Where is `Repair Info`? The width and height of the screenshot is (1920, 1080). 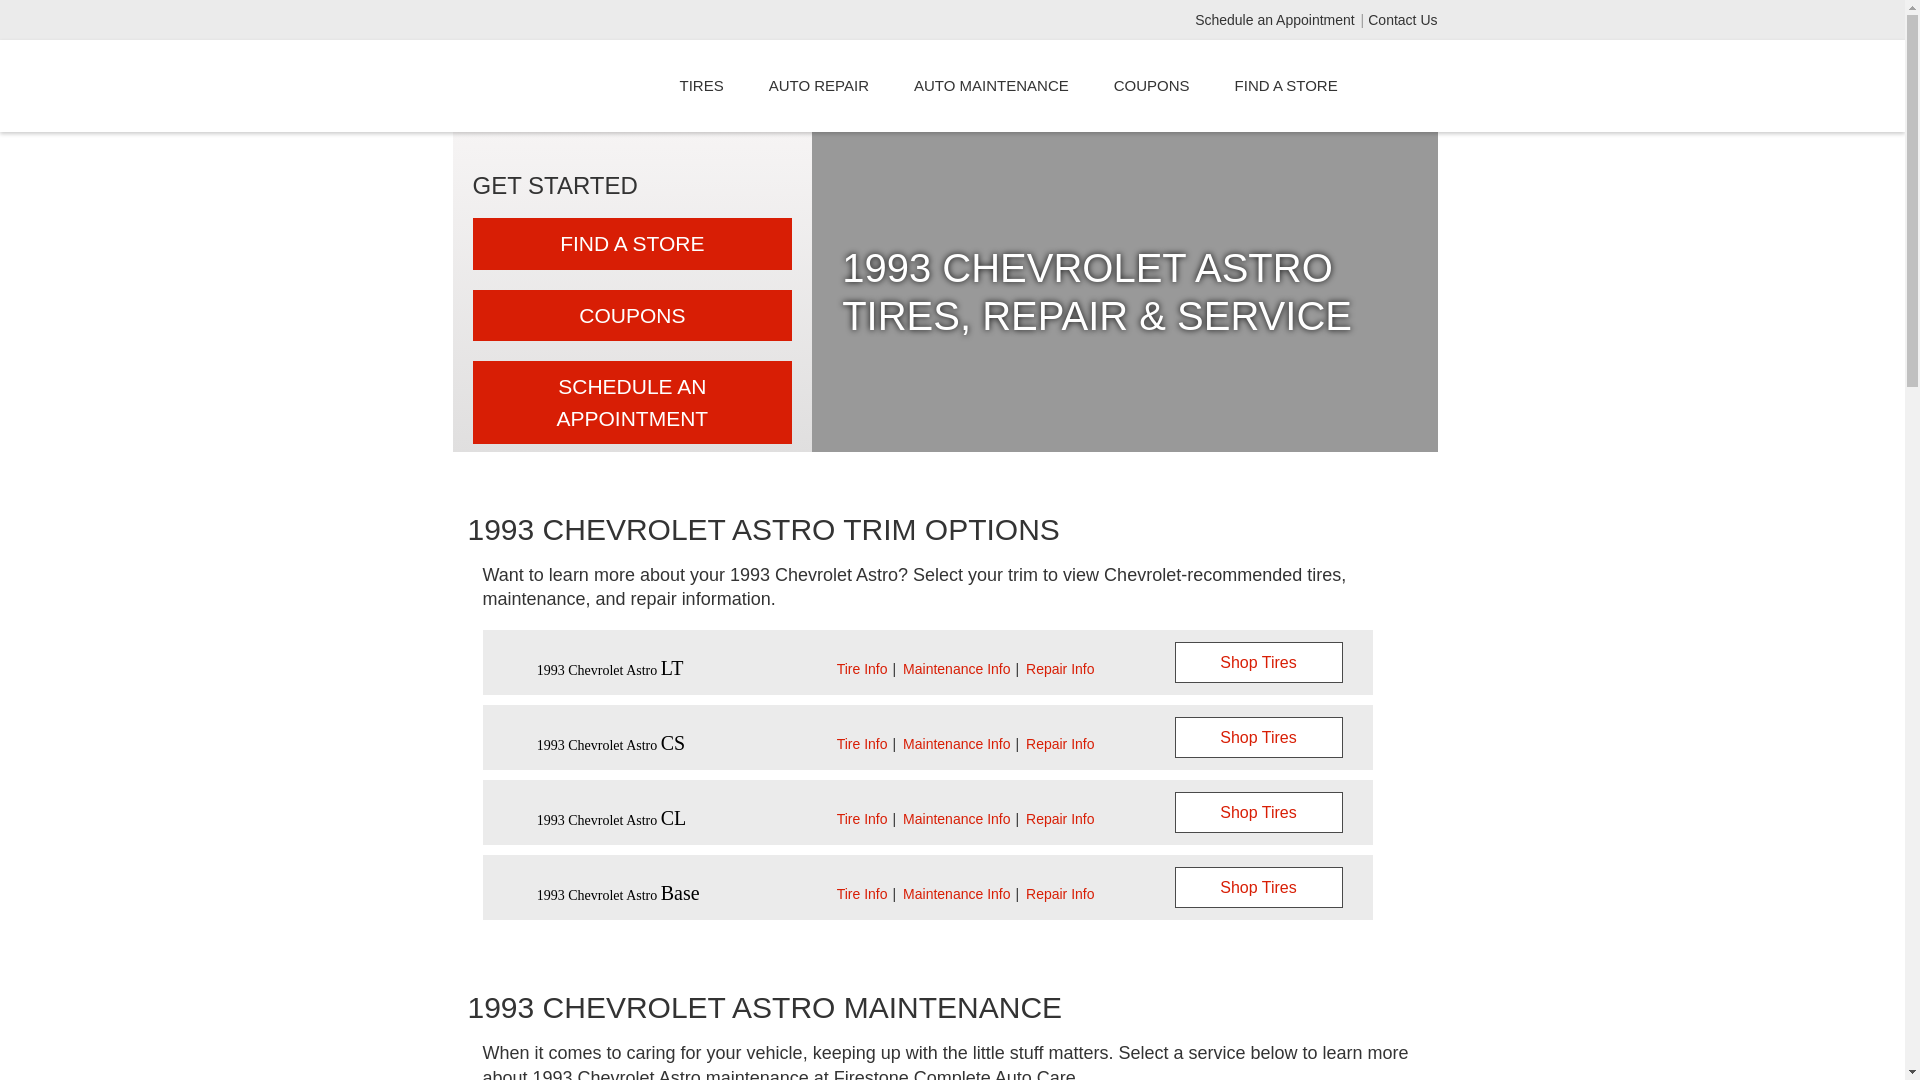 Repair Info is located at coordinates (1060, 818).